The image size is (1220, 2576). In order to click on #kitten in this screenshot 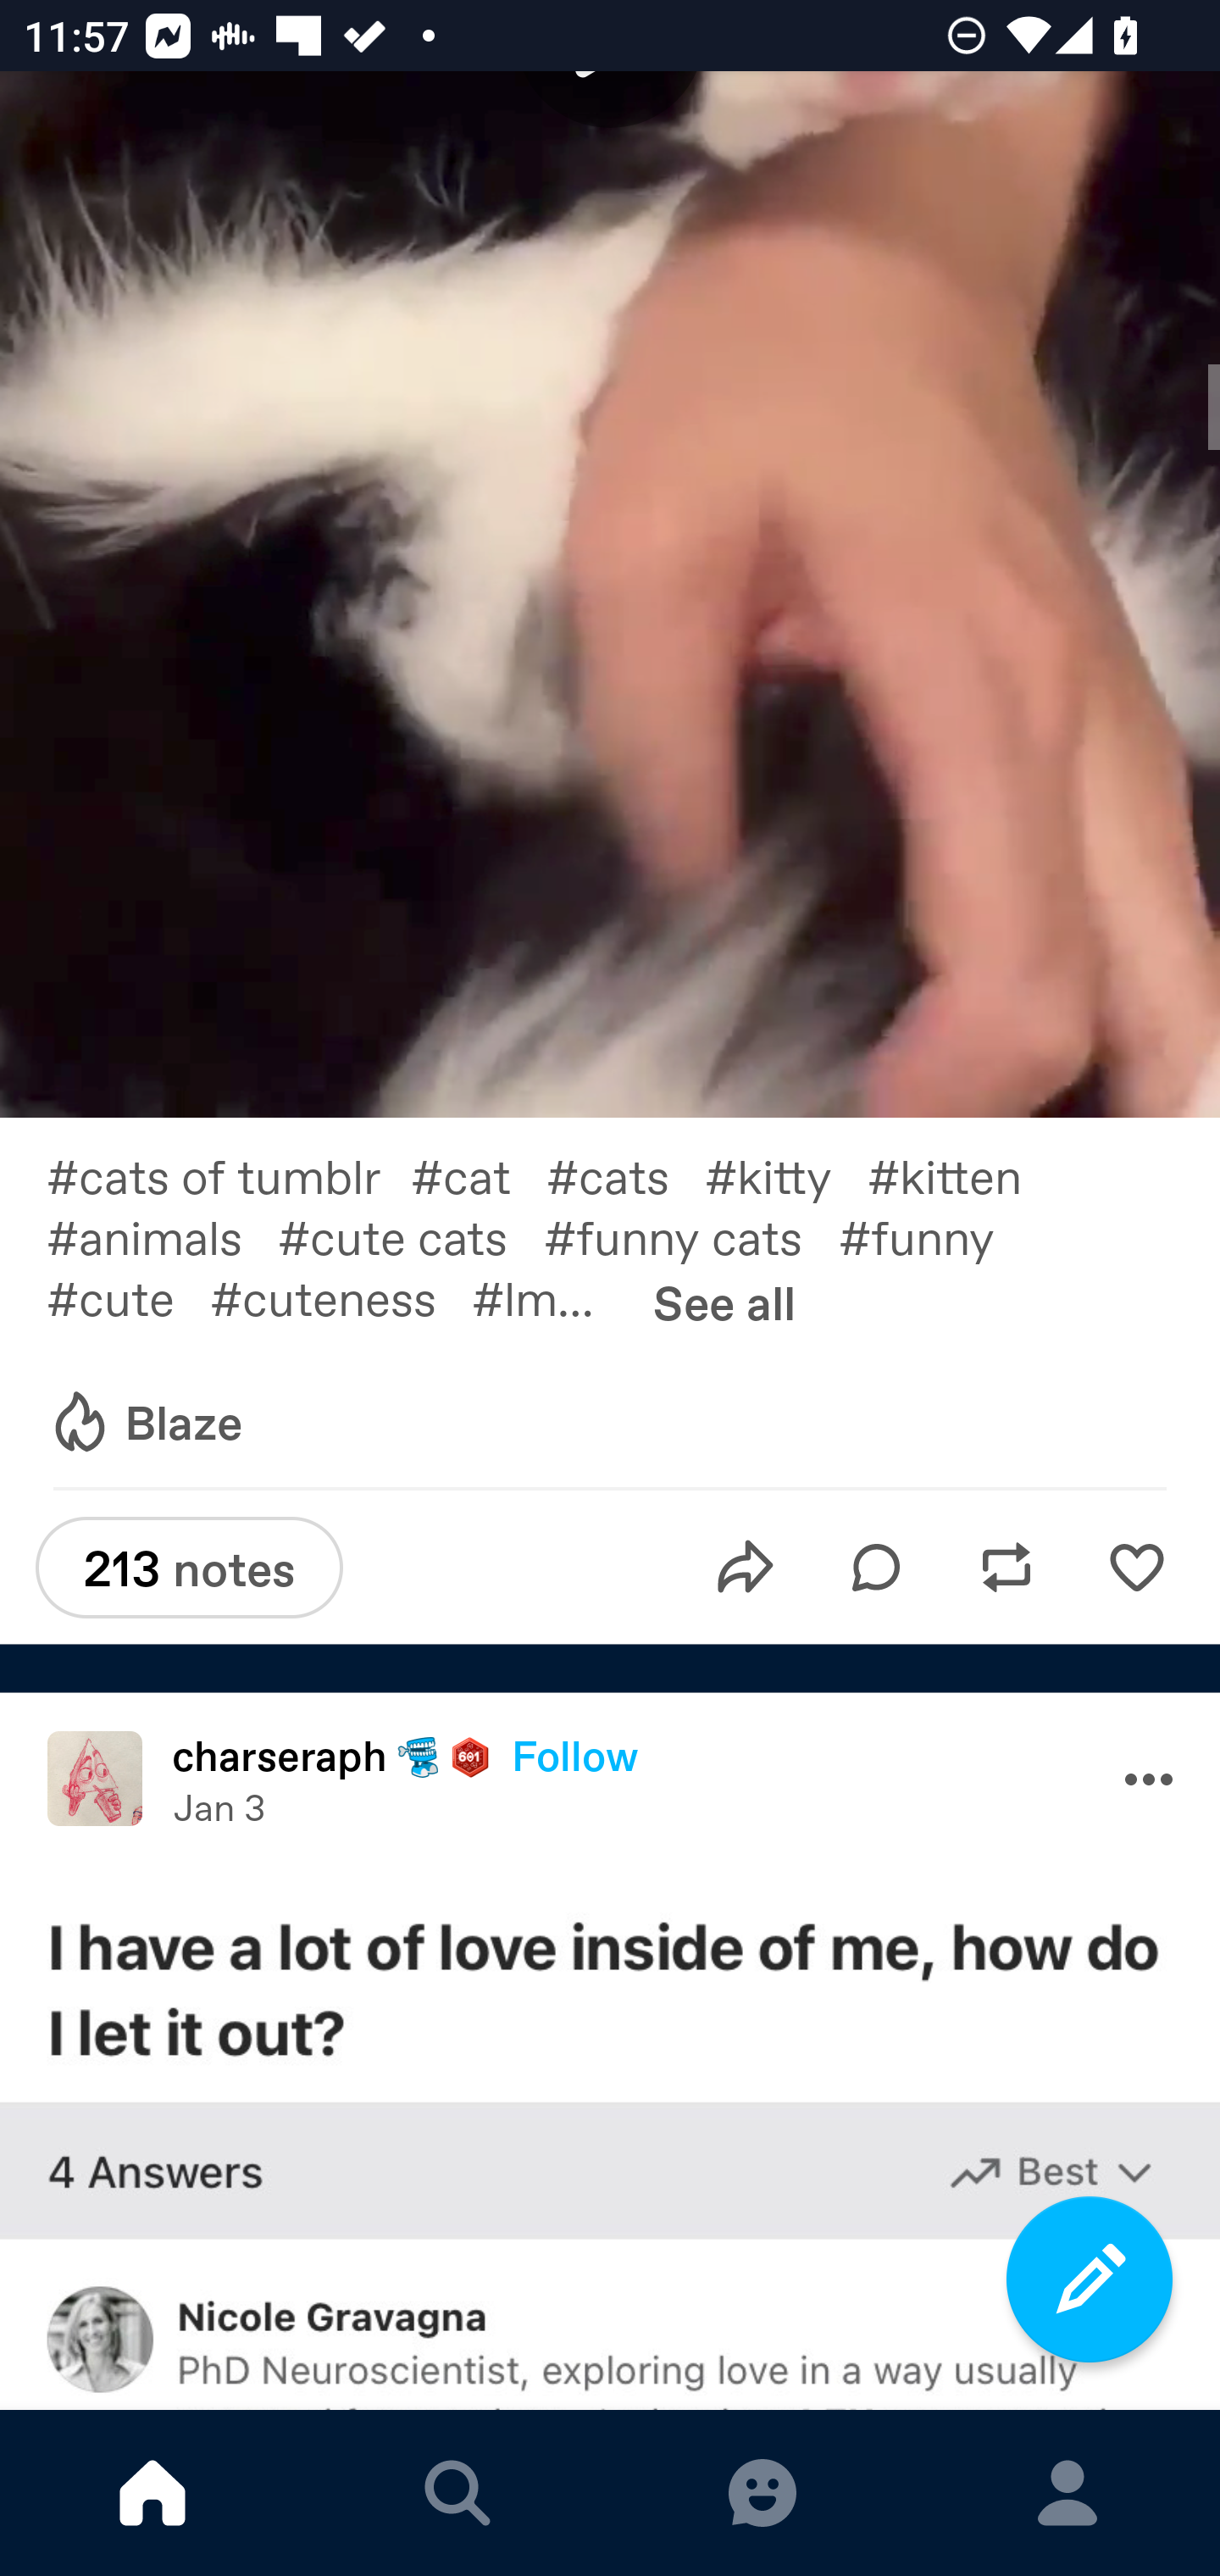, I will do `click(962, 1174)`.